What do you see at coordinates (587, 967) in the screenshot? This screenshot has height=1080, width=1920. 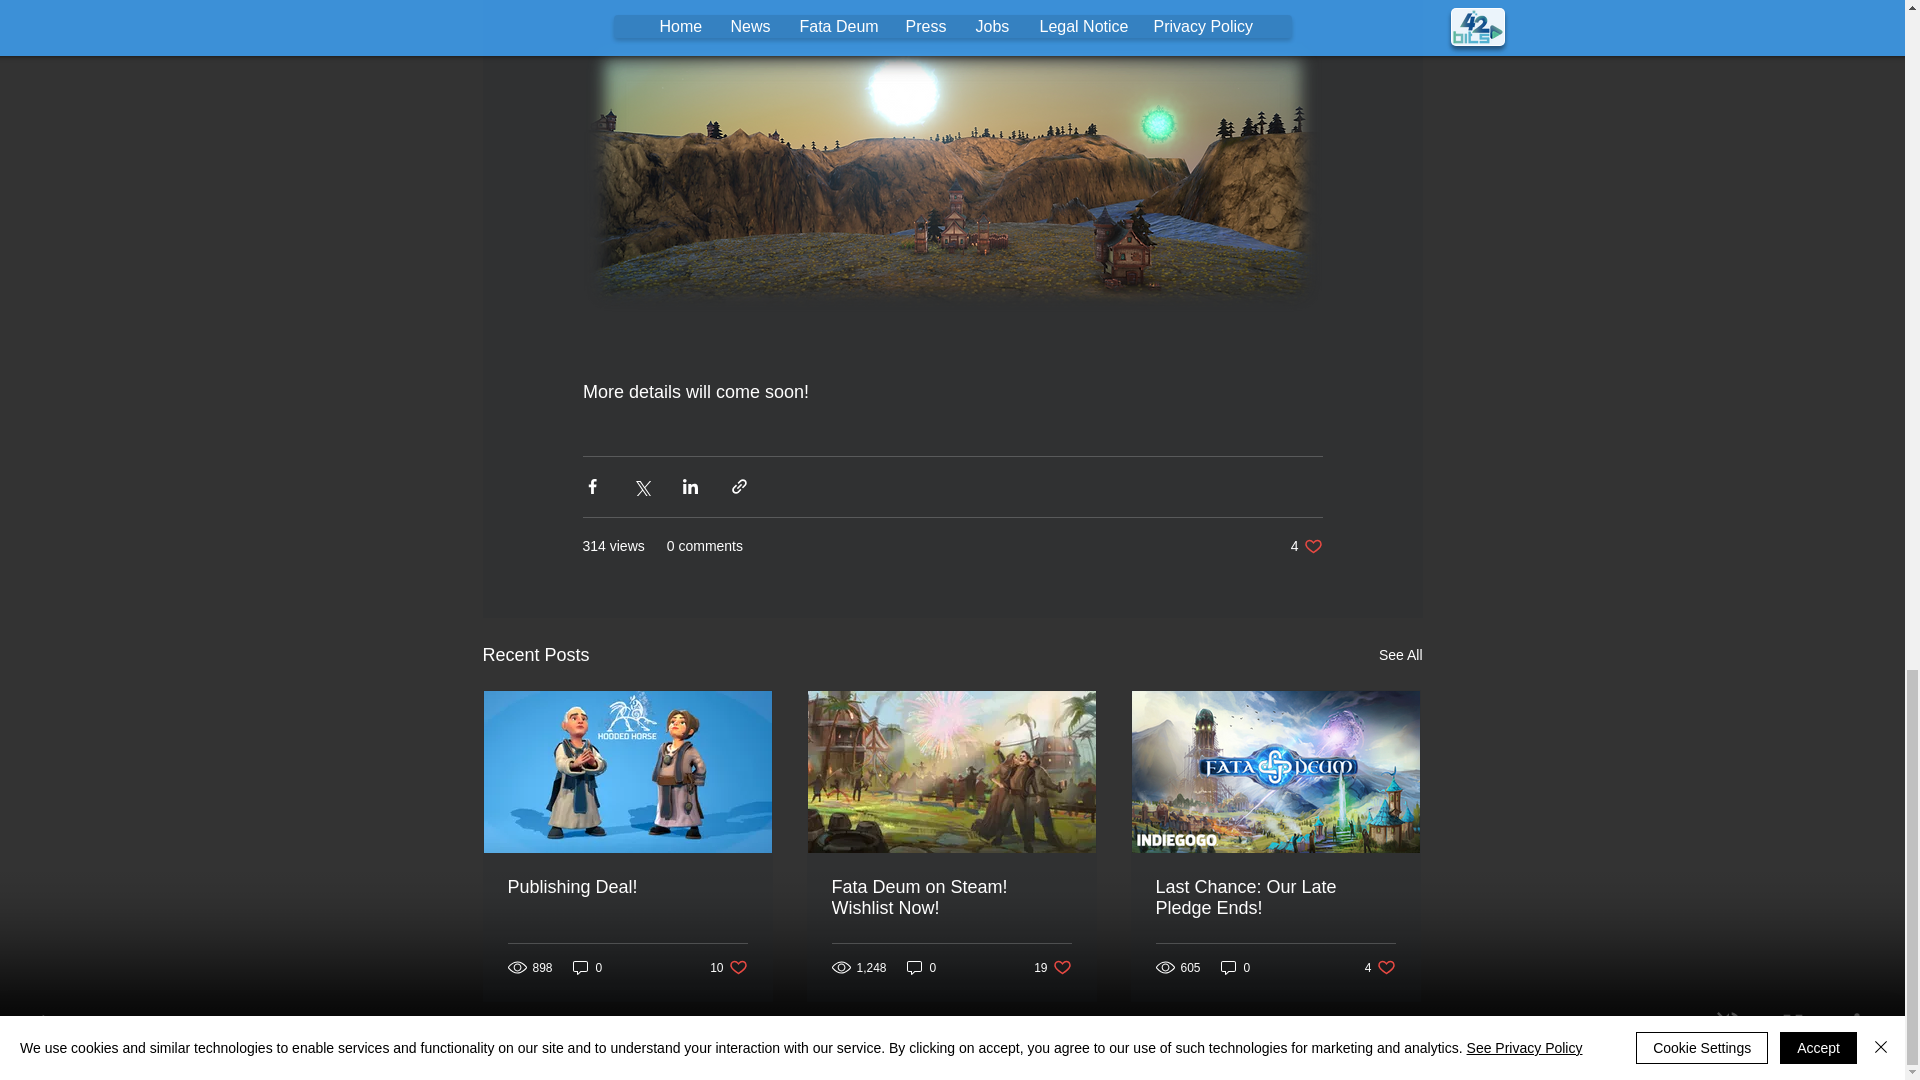 I see `Legal Notice` at bounding box center [587, 967].